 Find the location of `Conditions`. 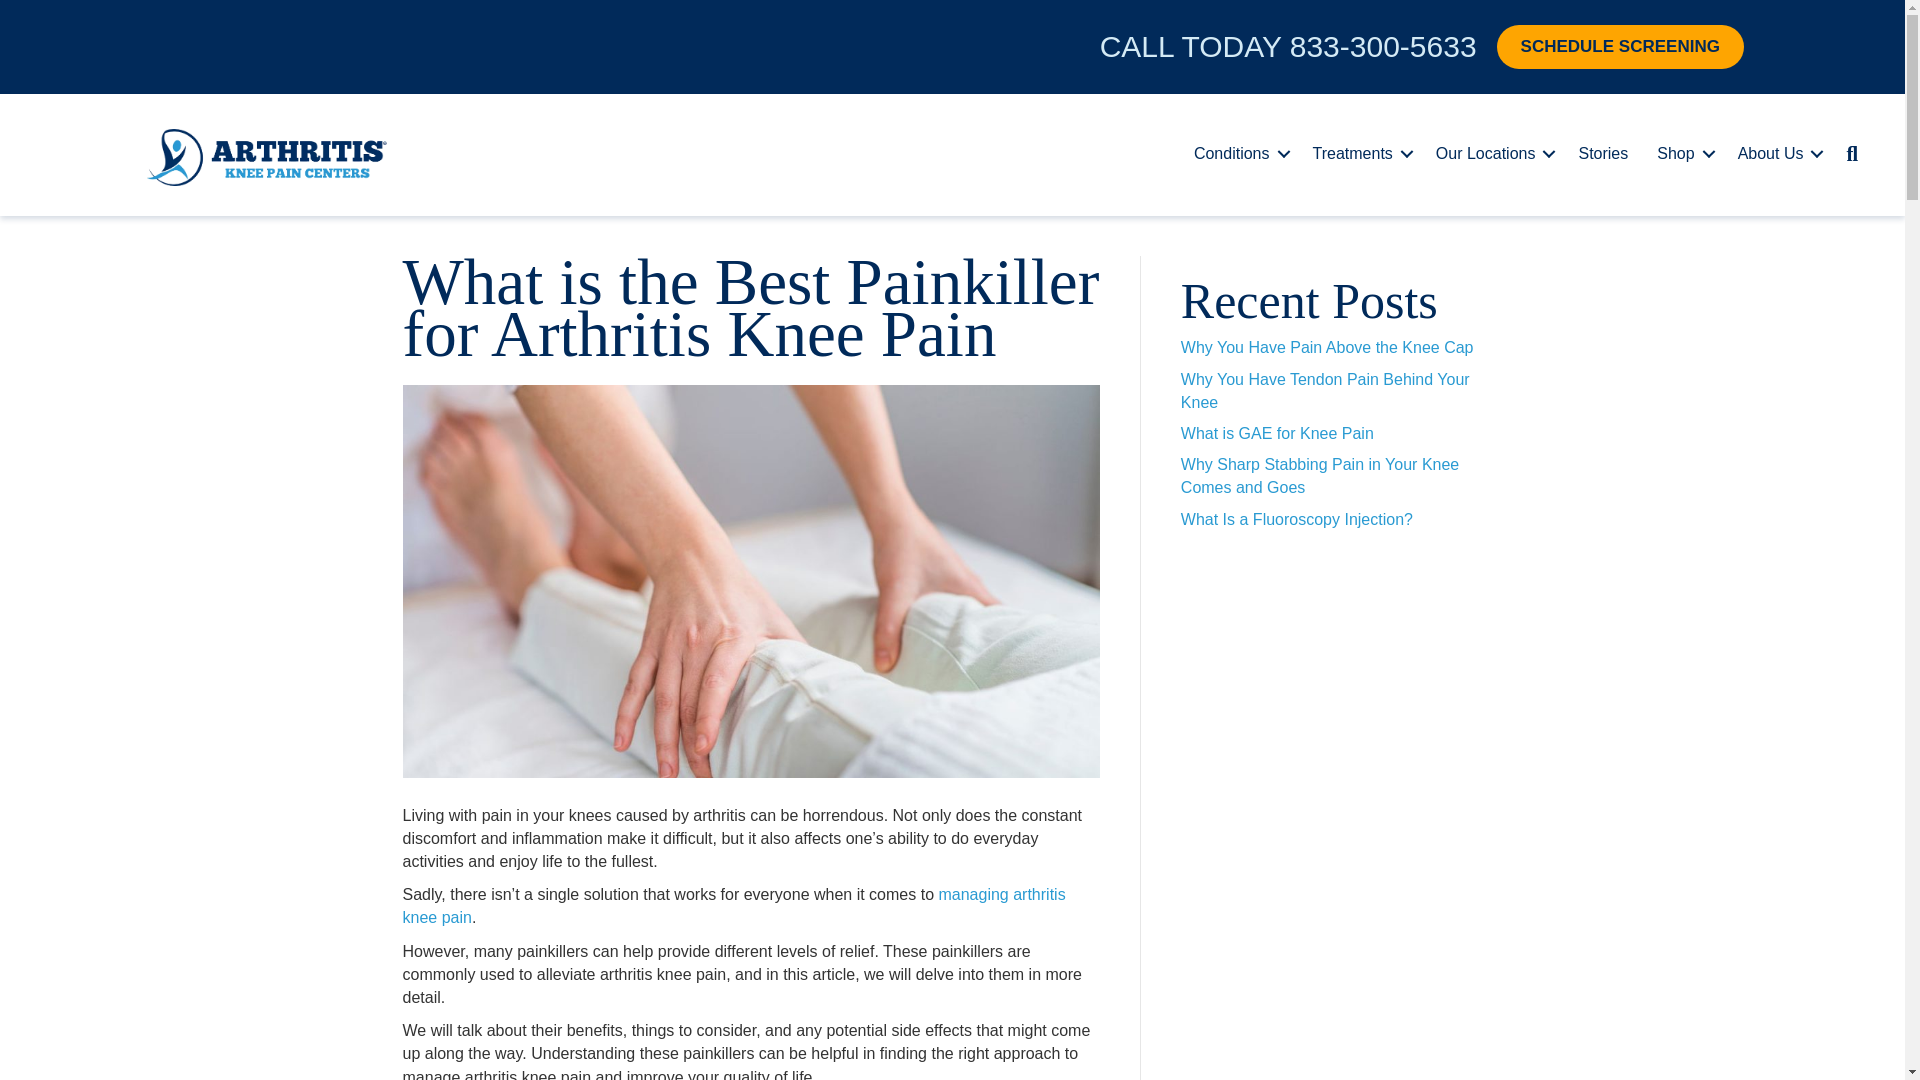

Conditions is located at coordinates (1238, 154).